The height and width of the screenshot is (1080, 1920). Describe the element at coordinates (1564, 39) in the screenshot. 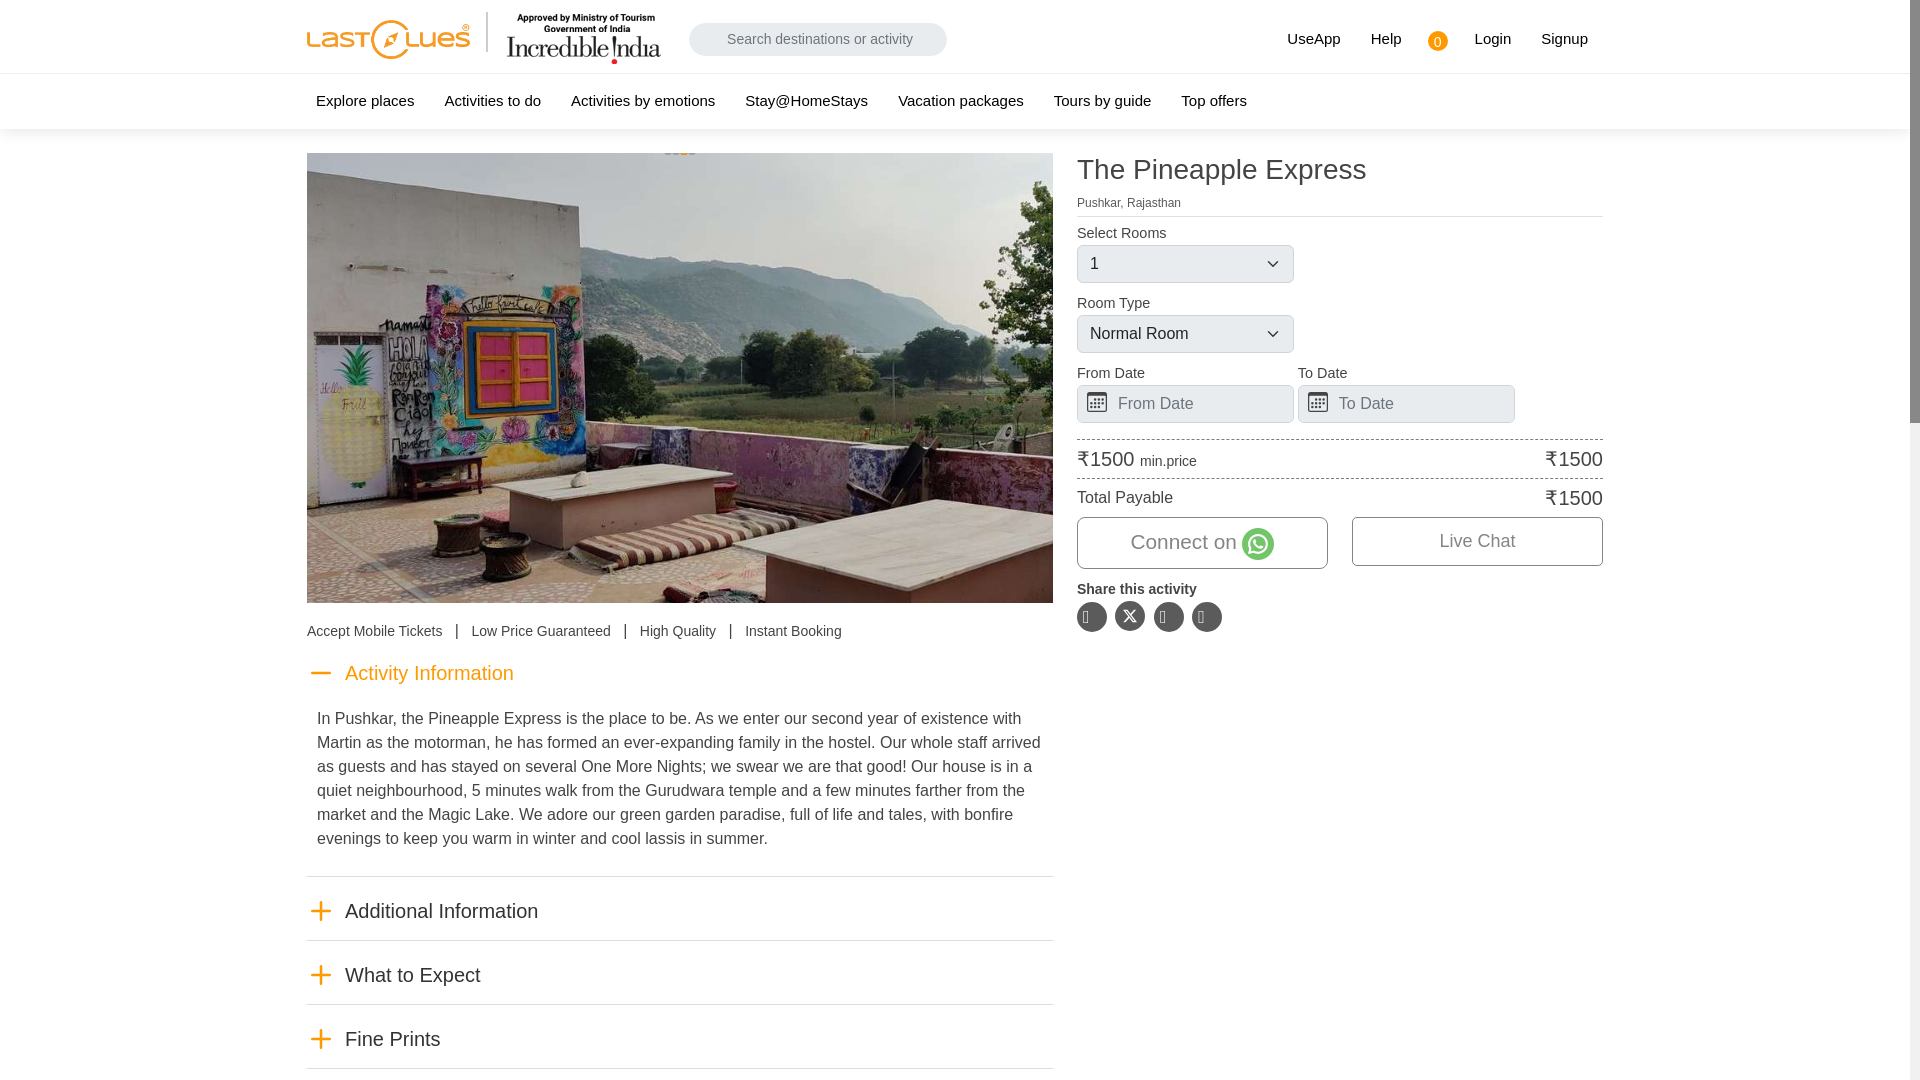

I see `Signup` at that location.